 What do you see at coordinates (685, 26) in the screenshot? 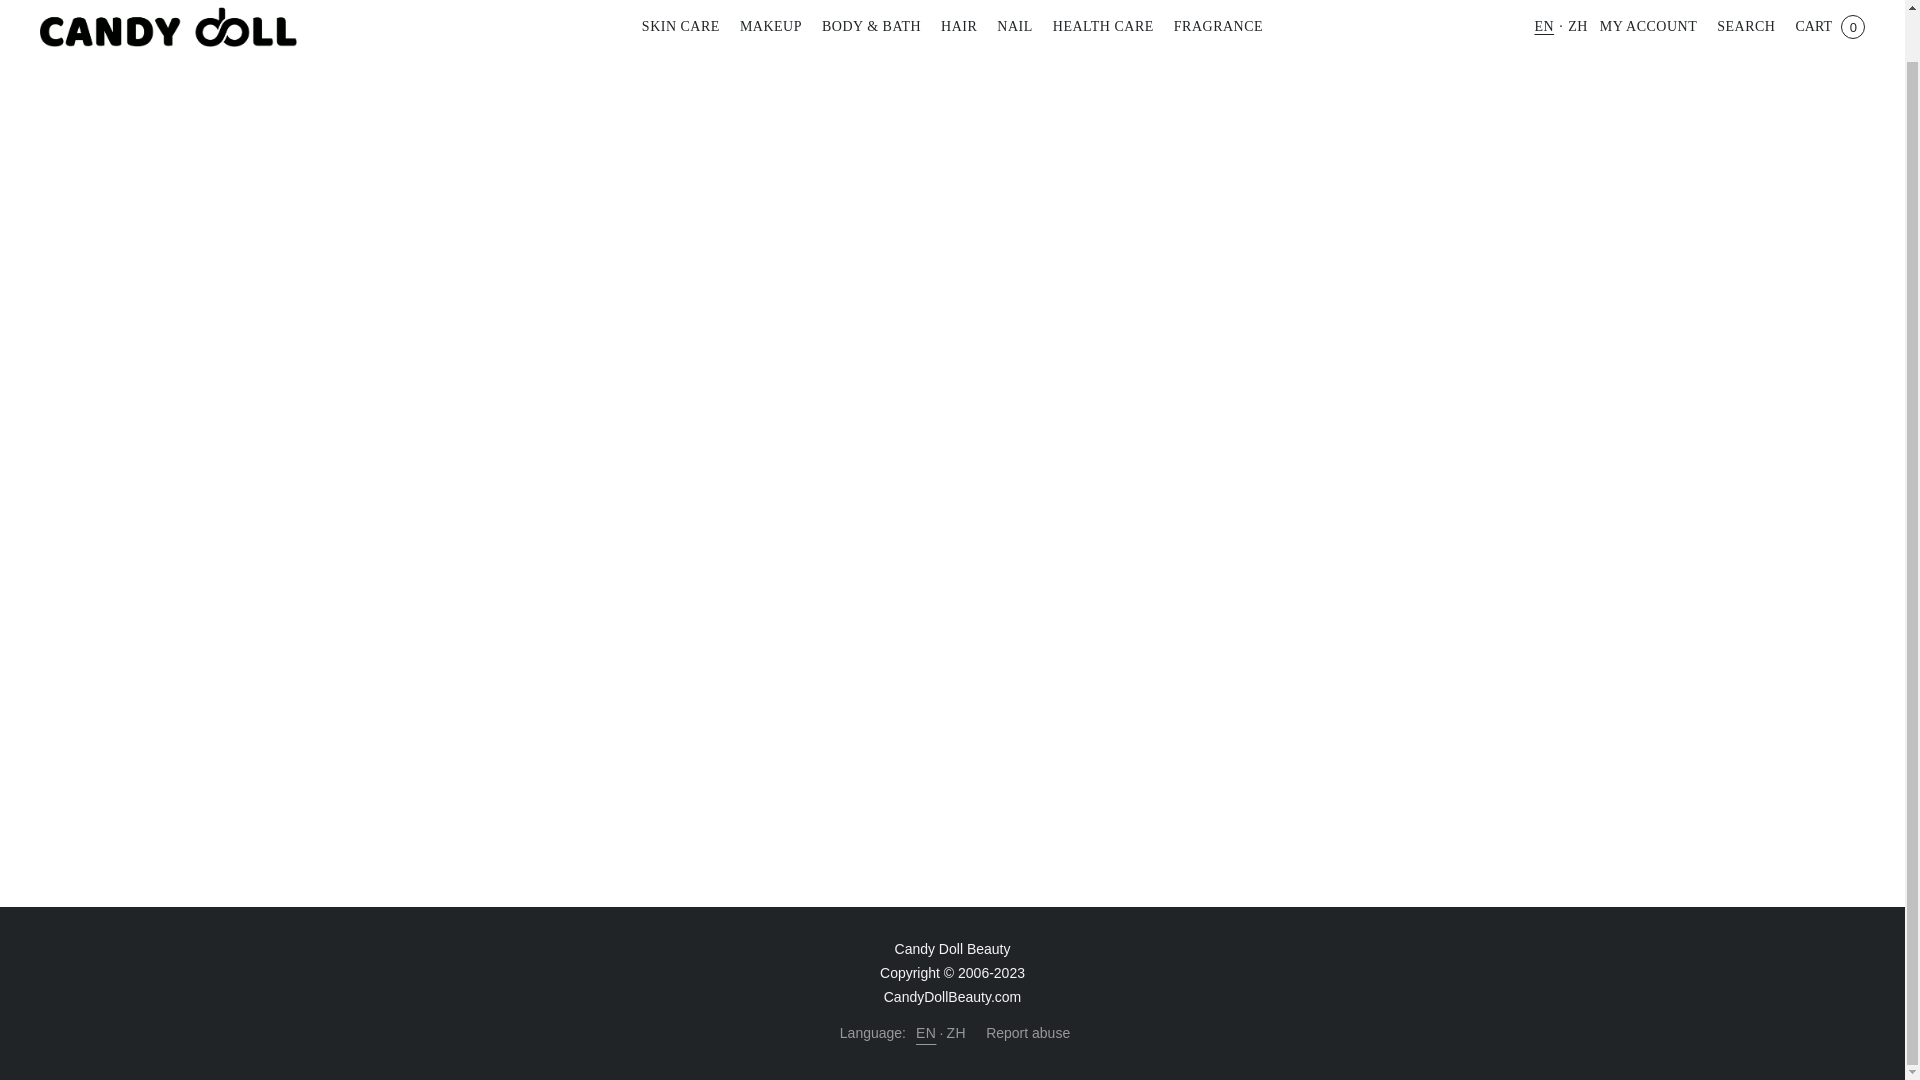
I see `SKIN CARE` at bounding box center [685, 26].